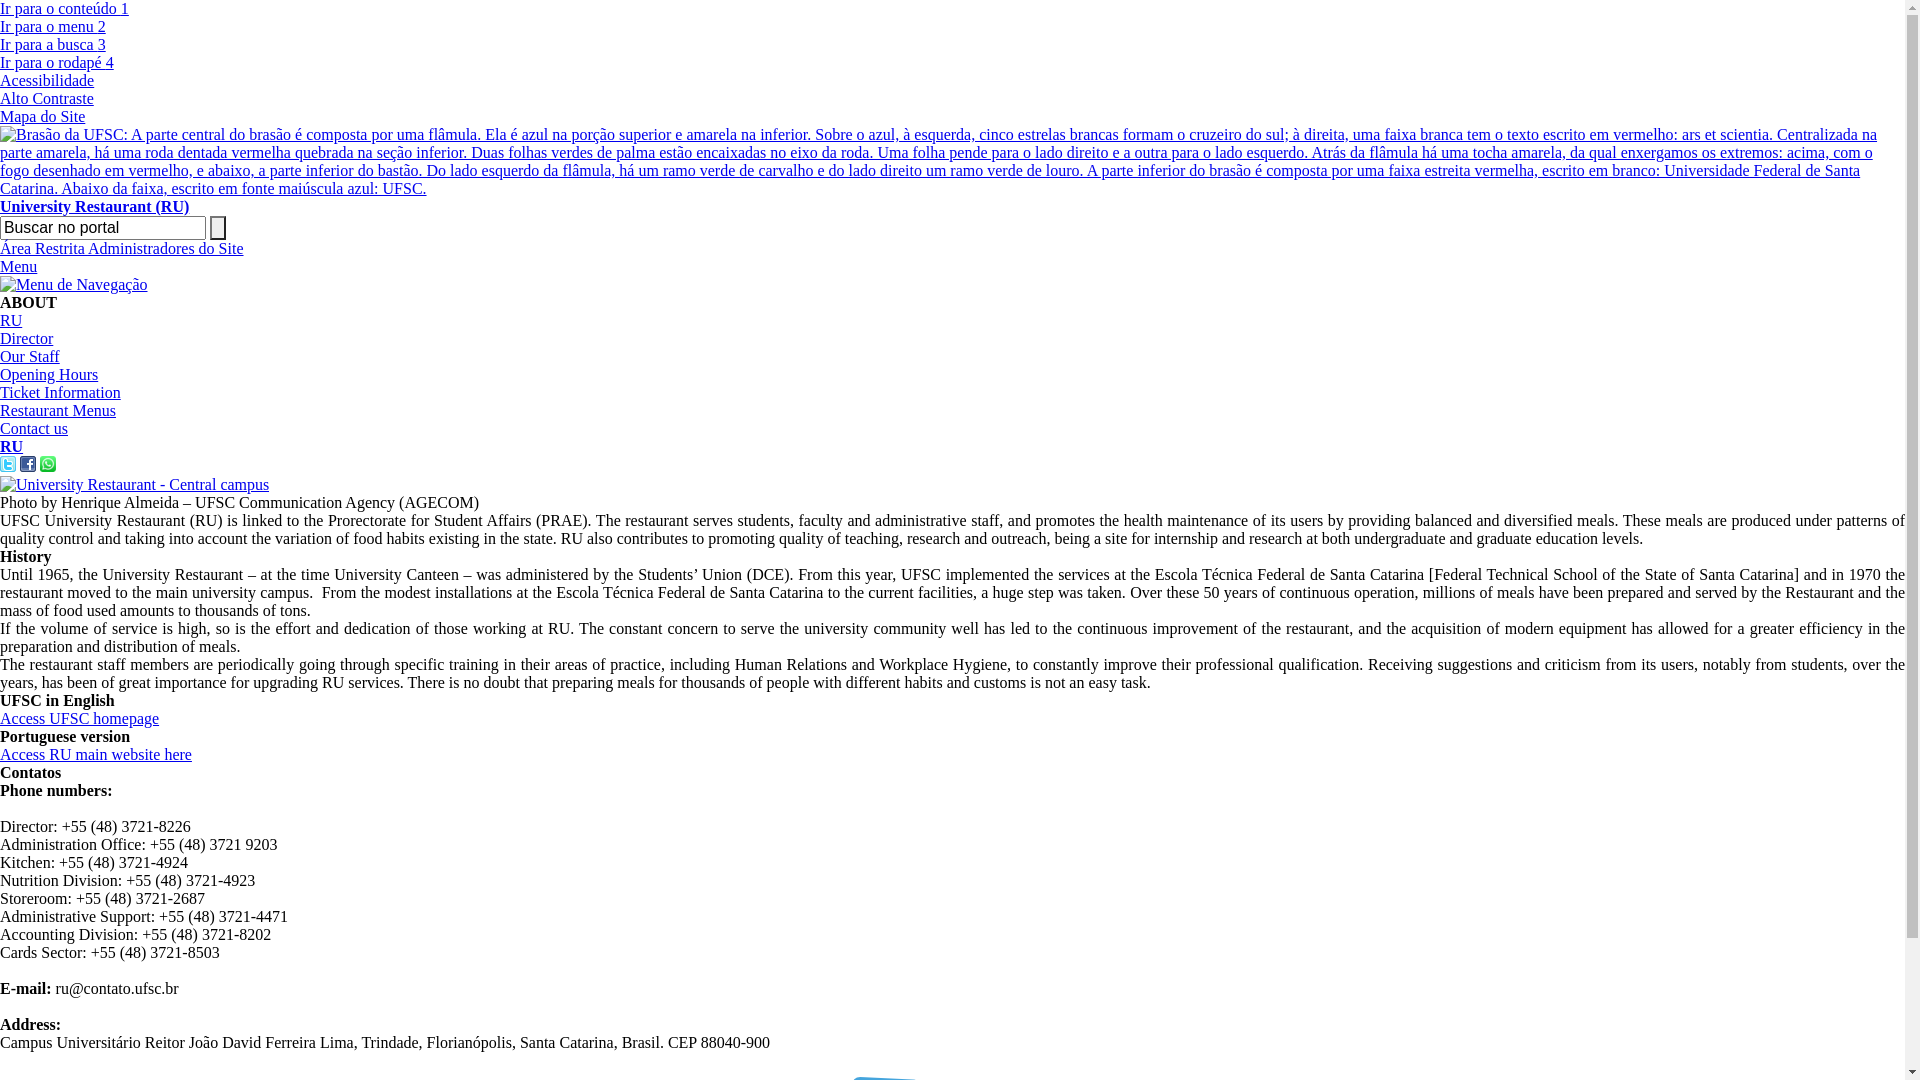 Image resolution: width=1920 pixels, height=1080 pixels. I want to click on Opening Hours, so click(49, 374).